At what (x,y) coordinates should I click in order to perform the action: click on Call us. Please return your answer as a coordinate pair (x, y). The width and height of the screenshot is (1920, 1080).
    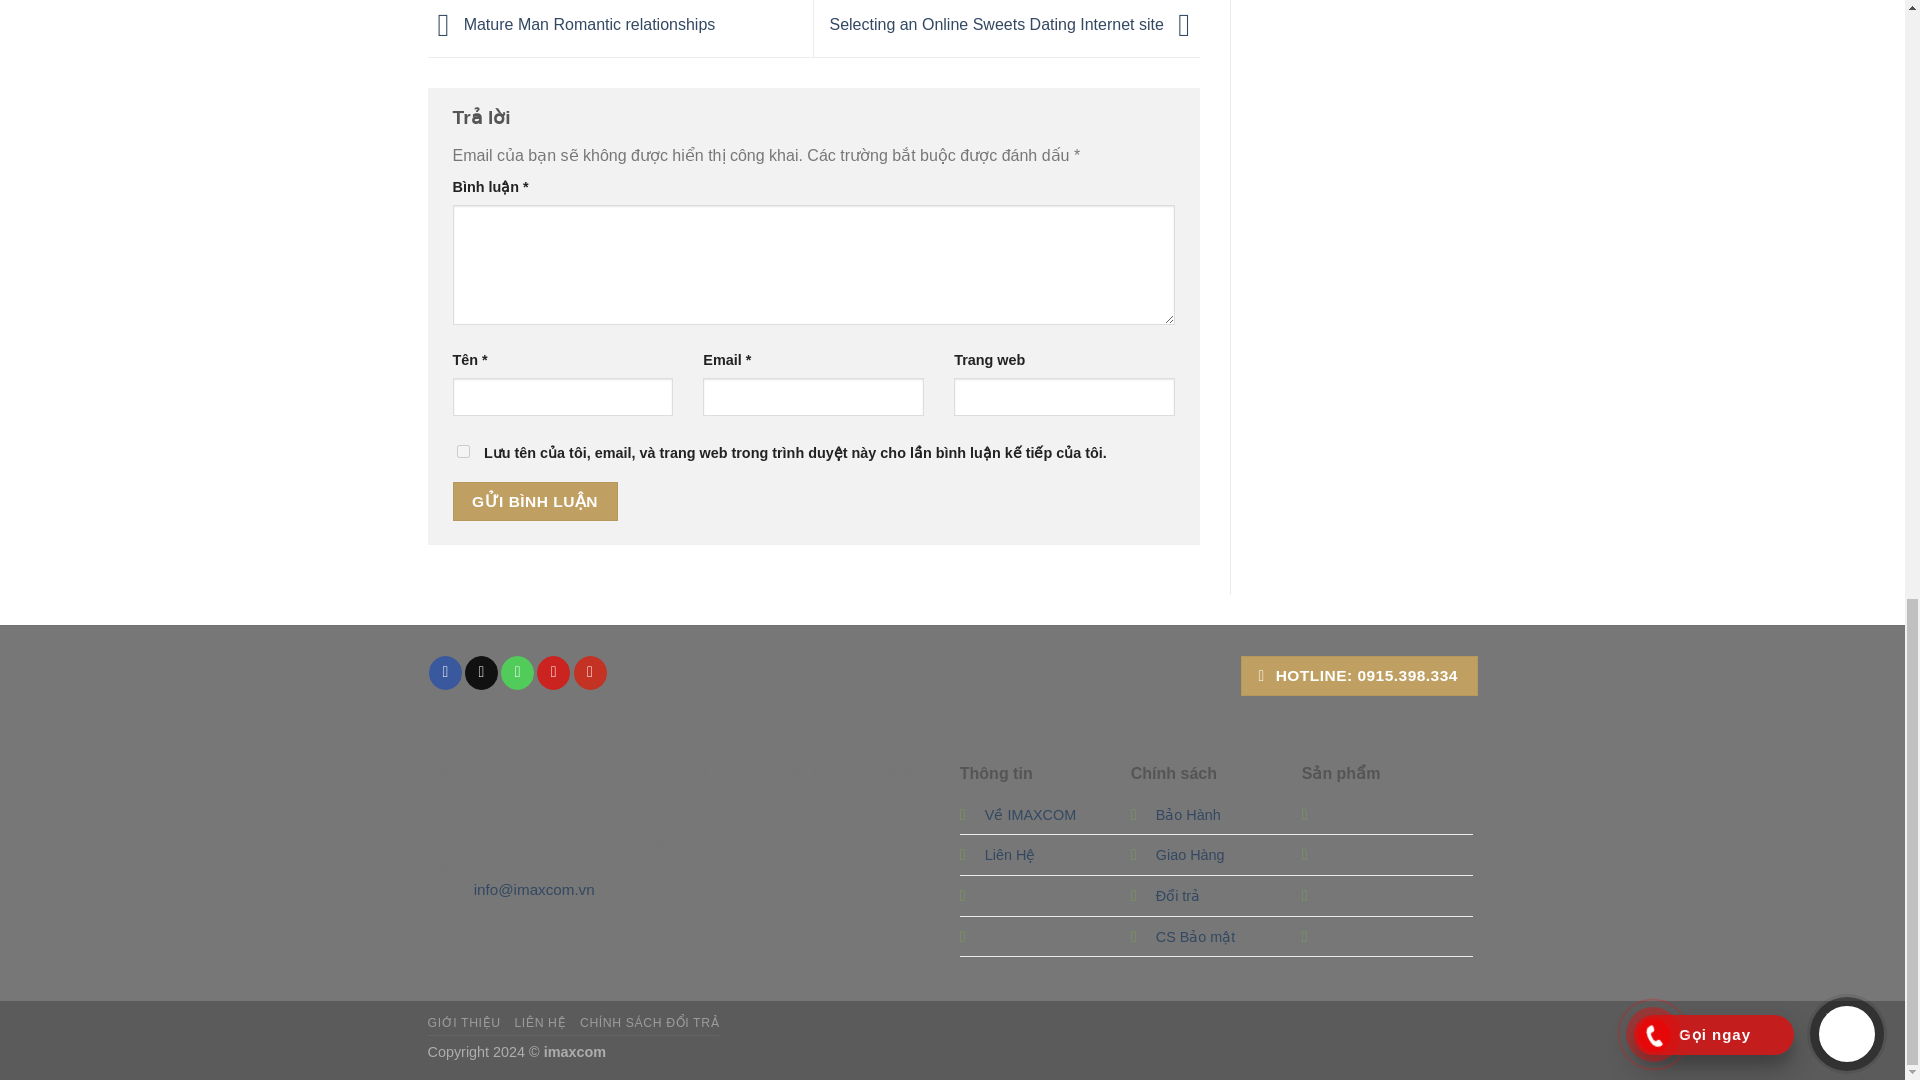
    Looking at the image, I should click on (517, 672).